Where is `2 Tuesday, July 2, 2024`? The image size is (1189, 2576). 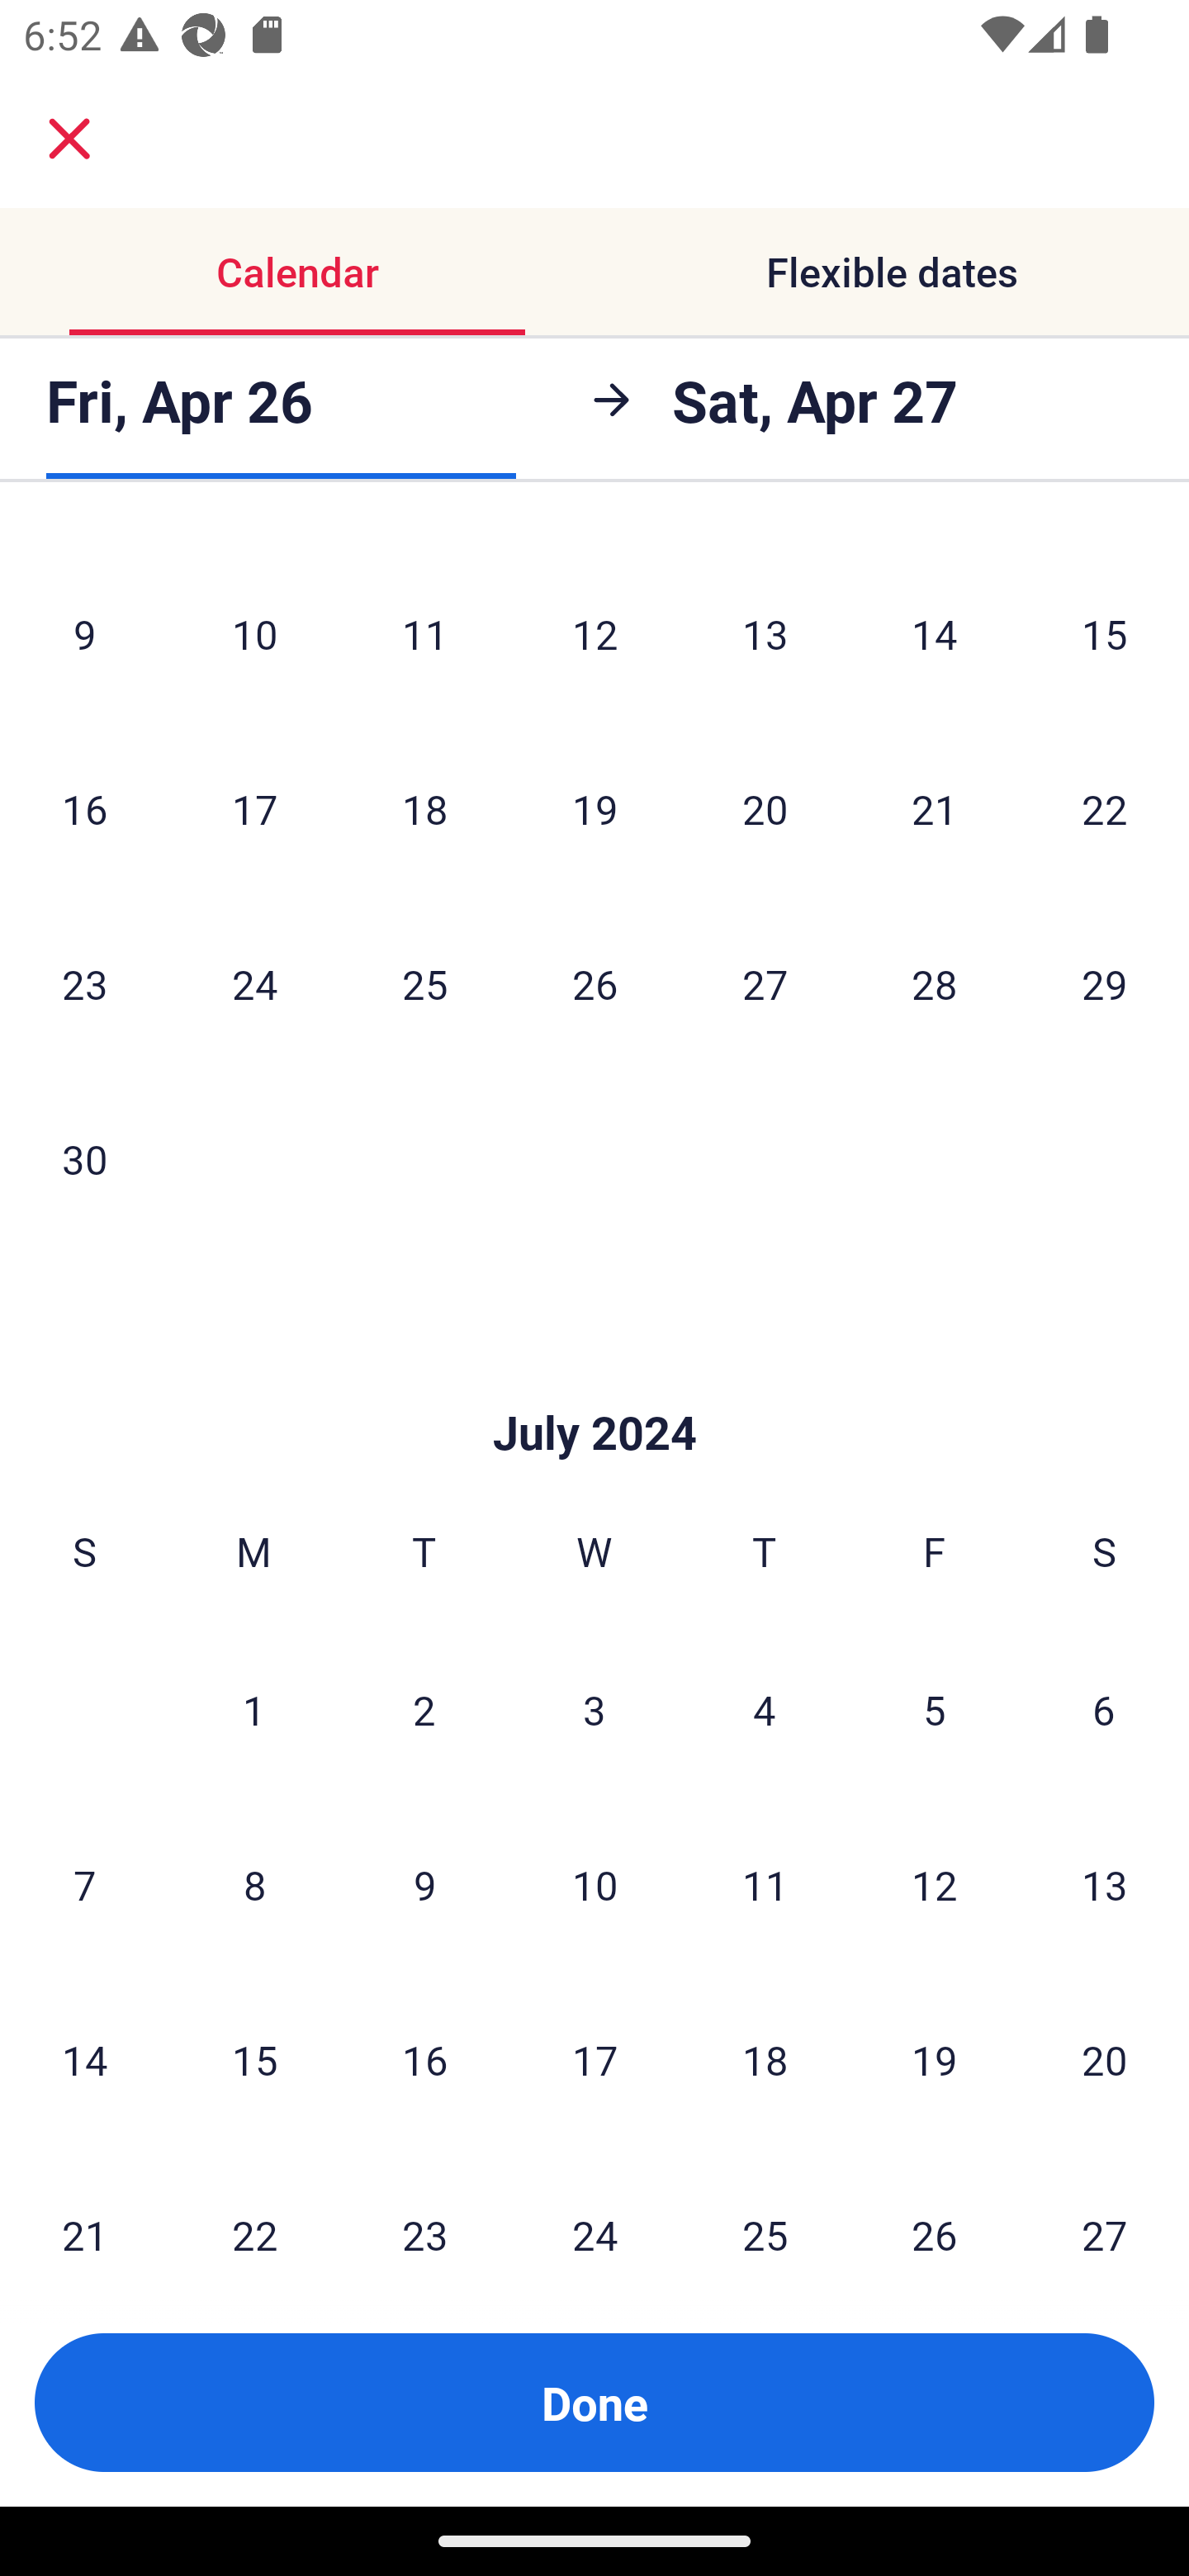
2 Tuesday, July 2, 2024 is located at coordinates (424, 1709).